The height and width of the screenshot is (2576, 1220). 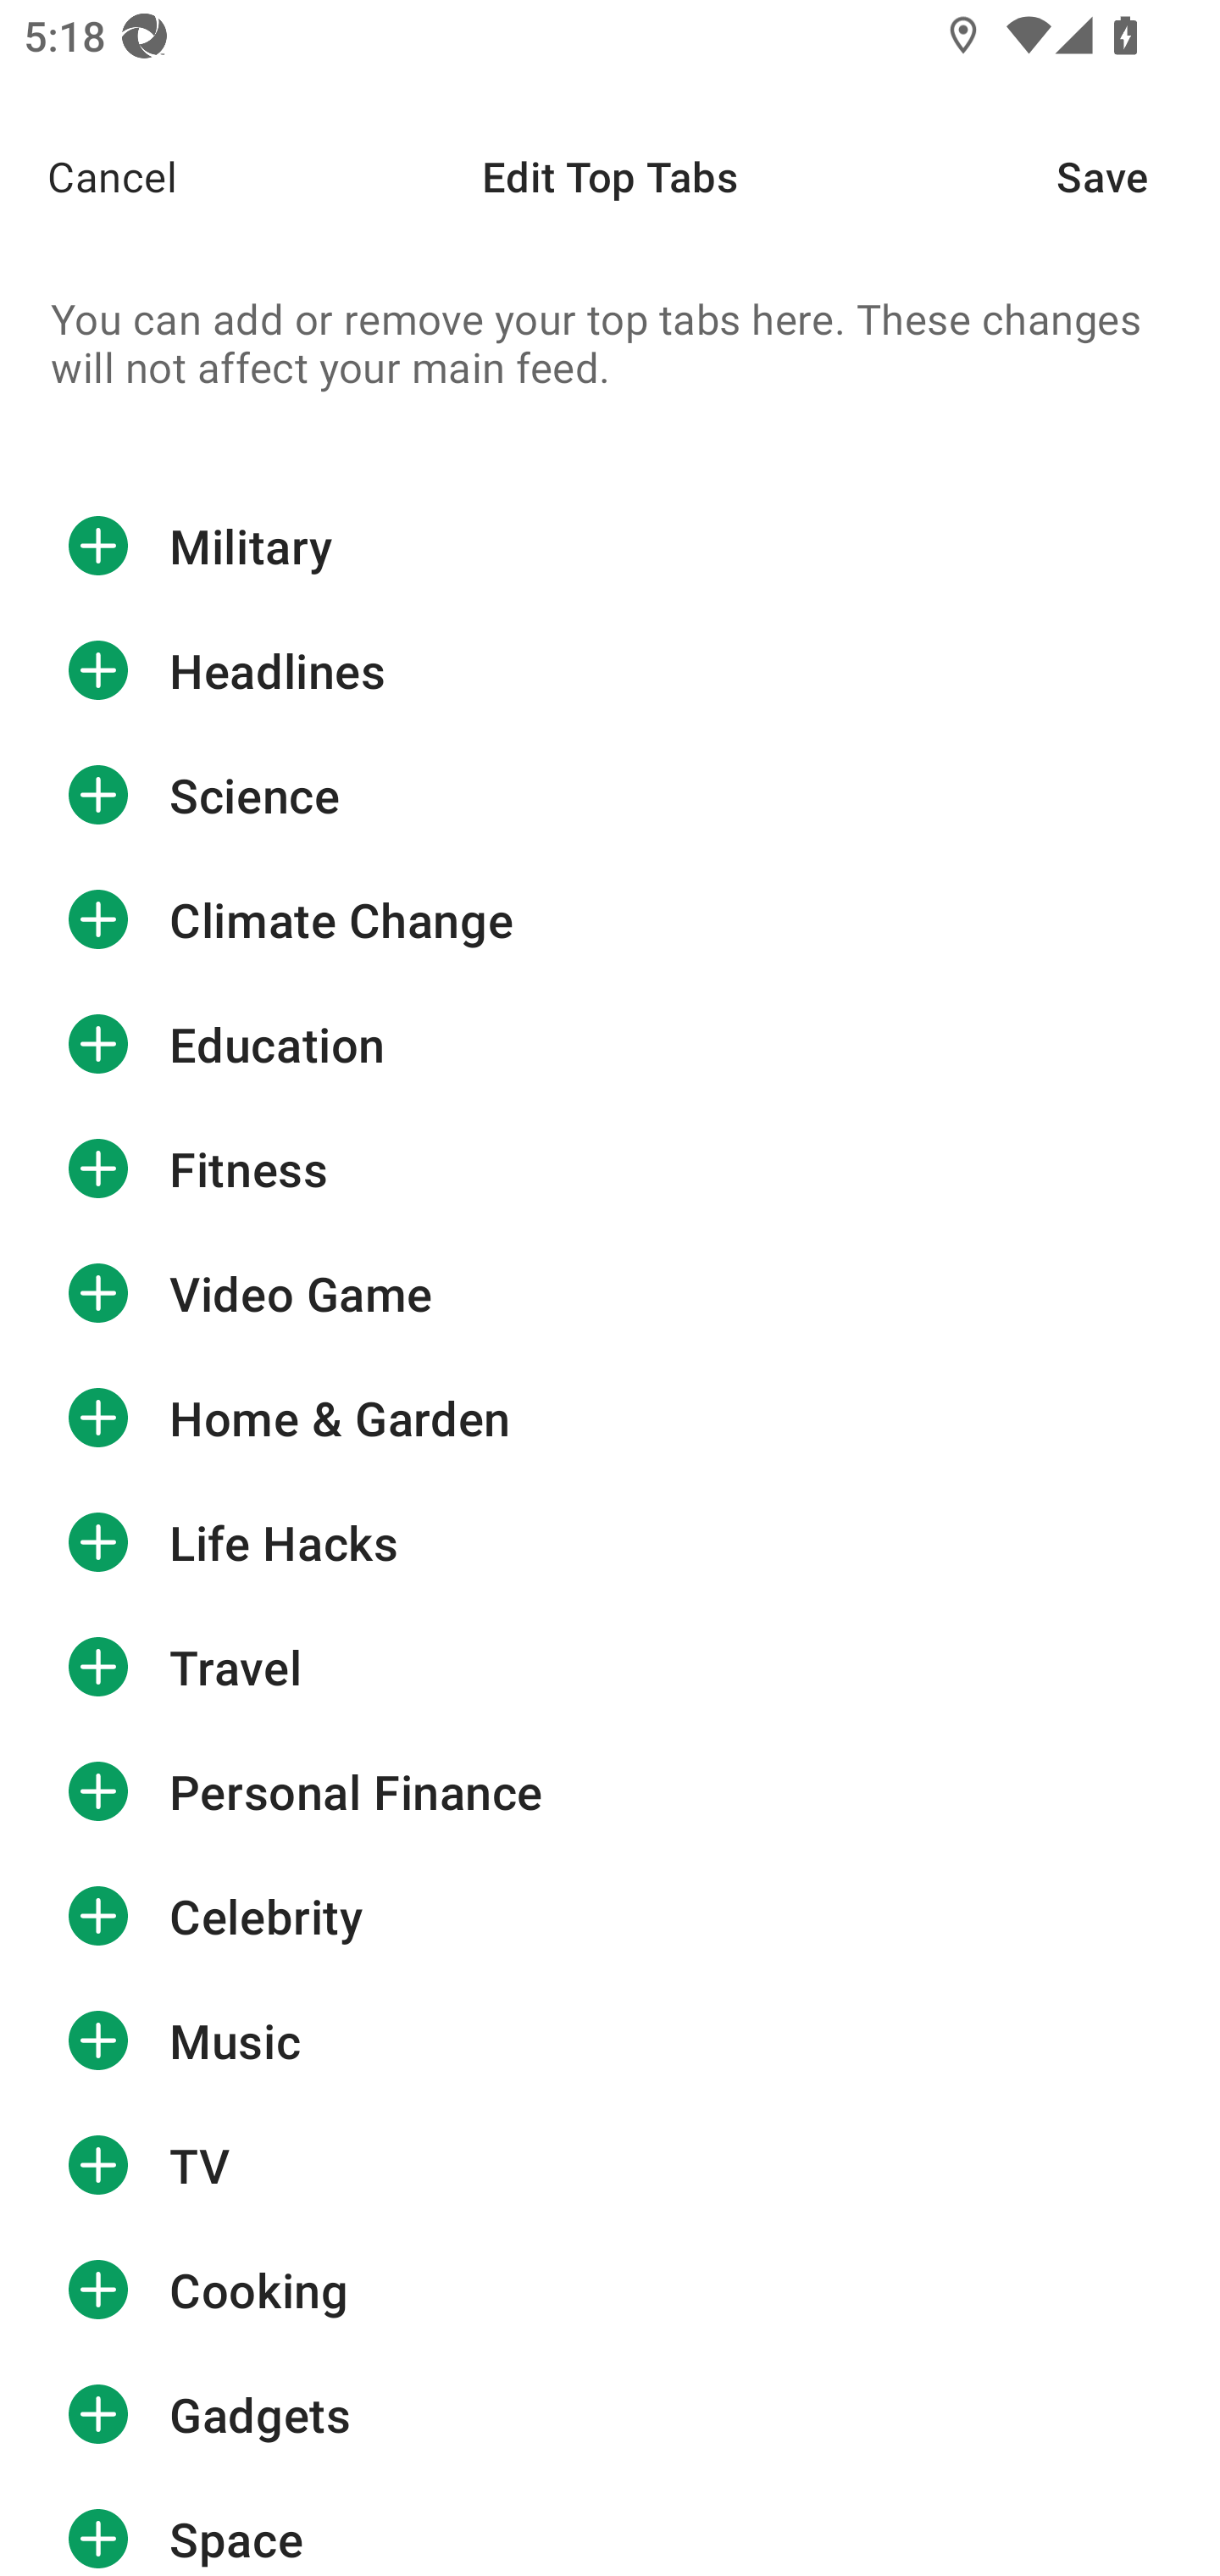 I want to click on Education, so click(x=610, y=1044).